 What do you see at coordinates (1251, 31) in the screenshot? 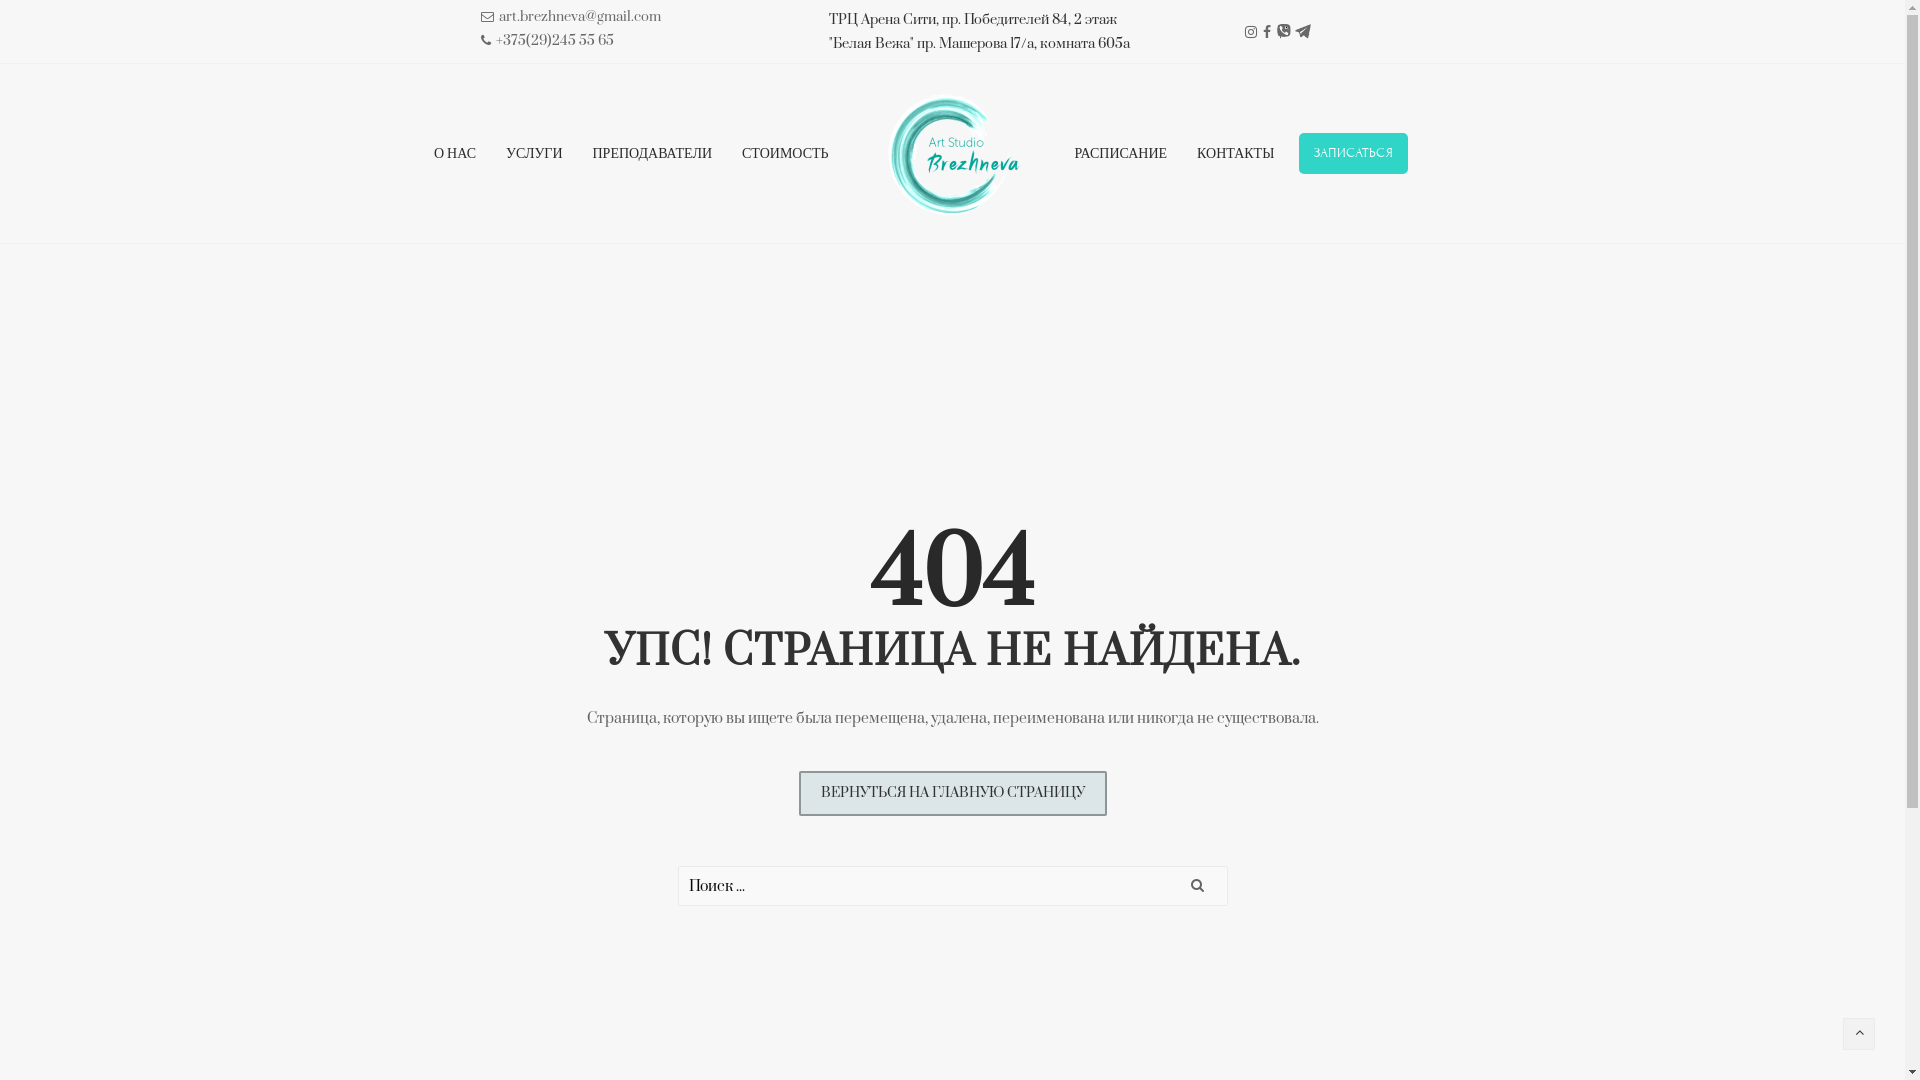
I see `Instagram` at bounding box center [1251, 31].